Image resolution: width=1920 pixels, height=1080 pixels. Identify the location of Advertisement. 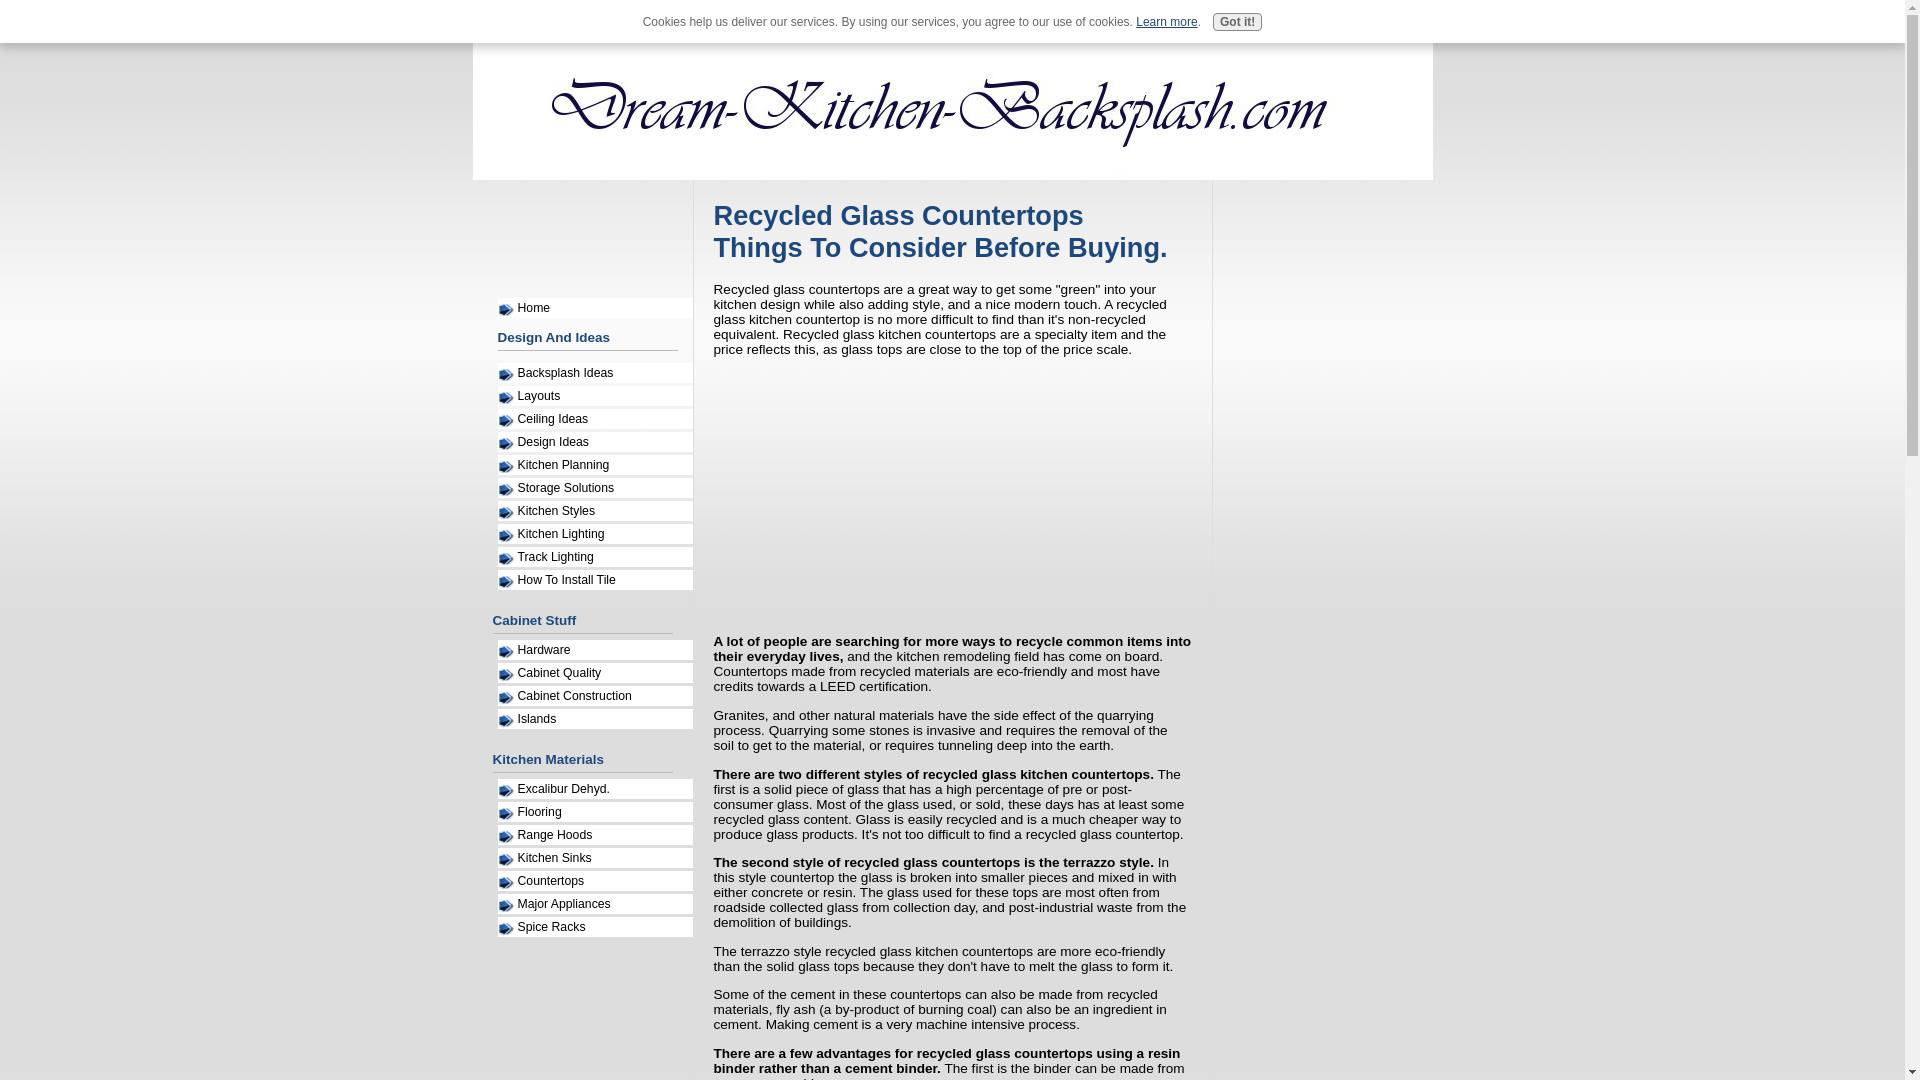
(572, 244).